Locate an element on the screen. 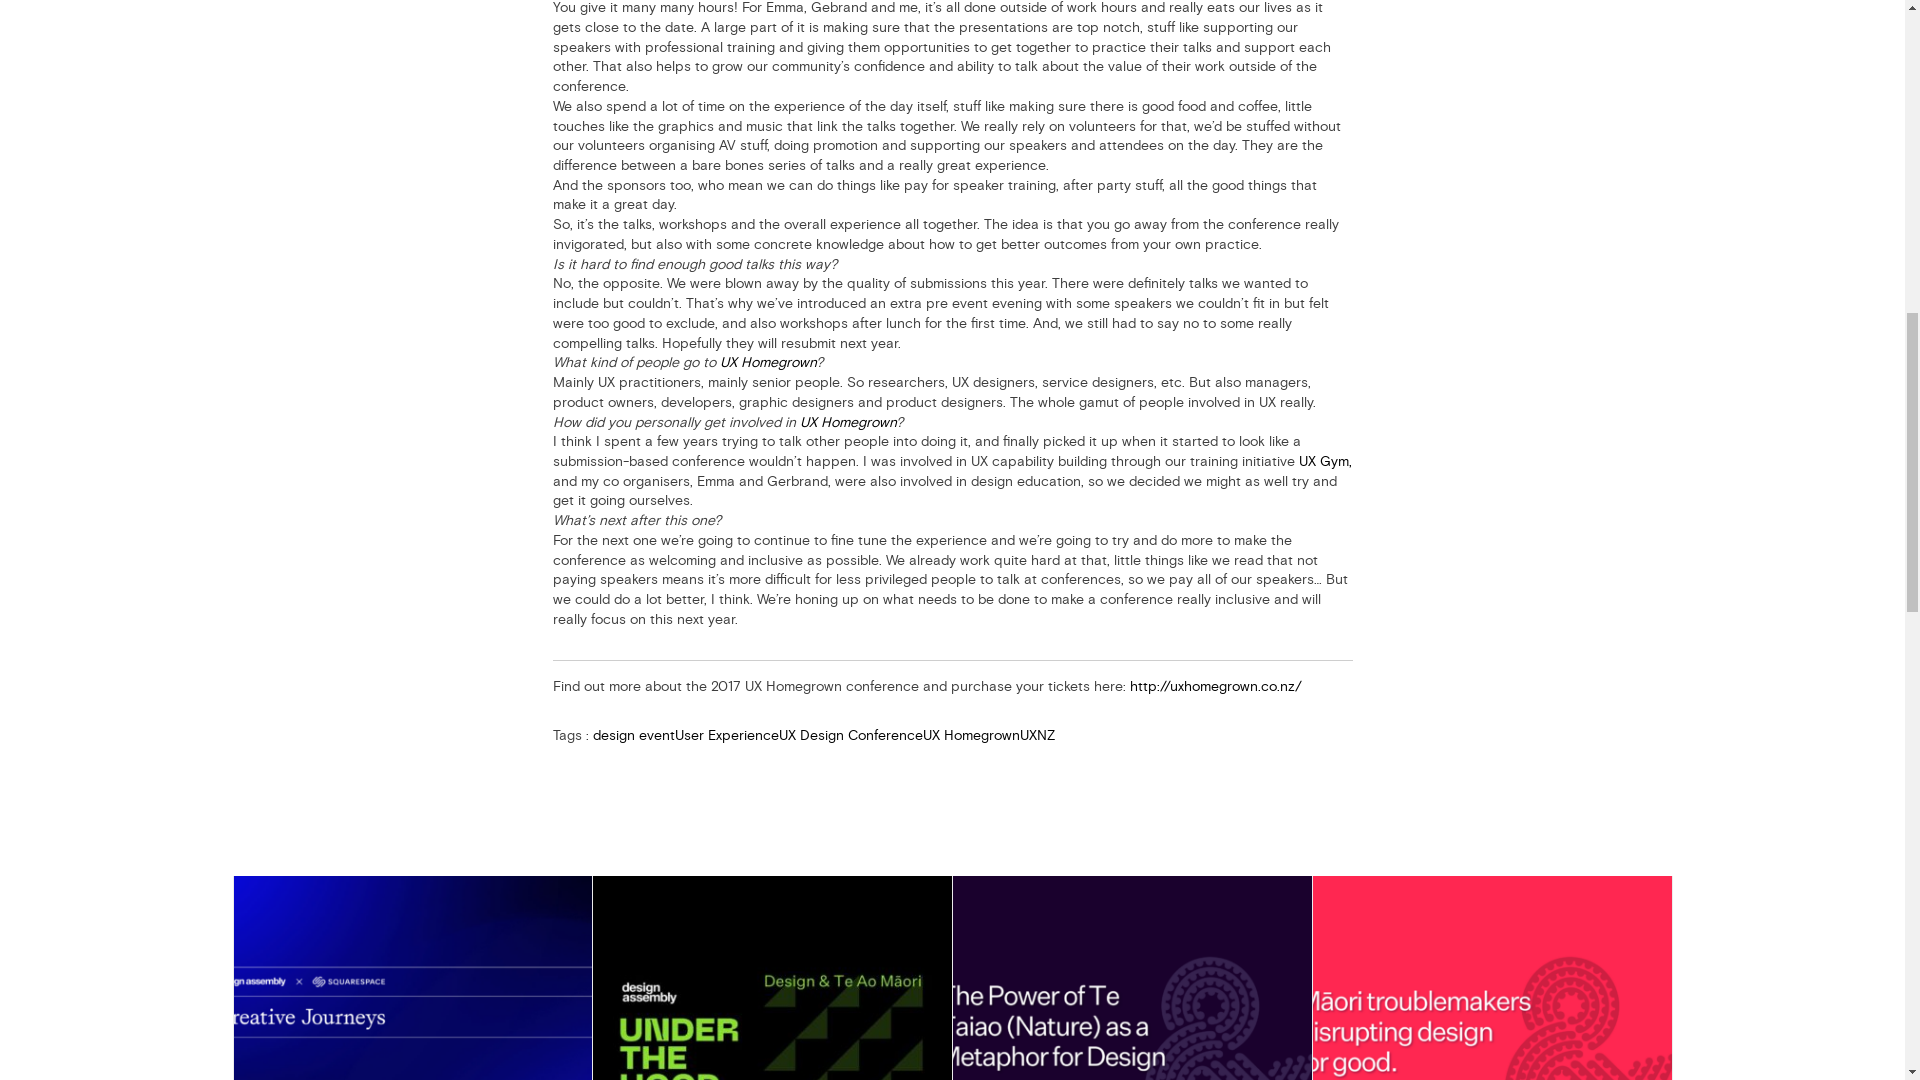  UX Homegrown is located at coordinates (768, 362).